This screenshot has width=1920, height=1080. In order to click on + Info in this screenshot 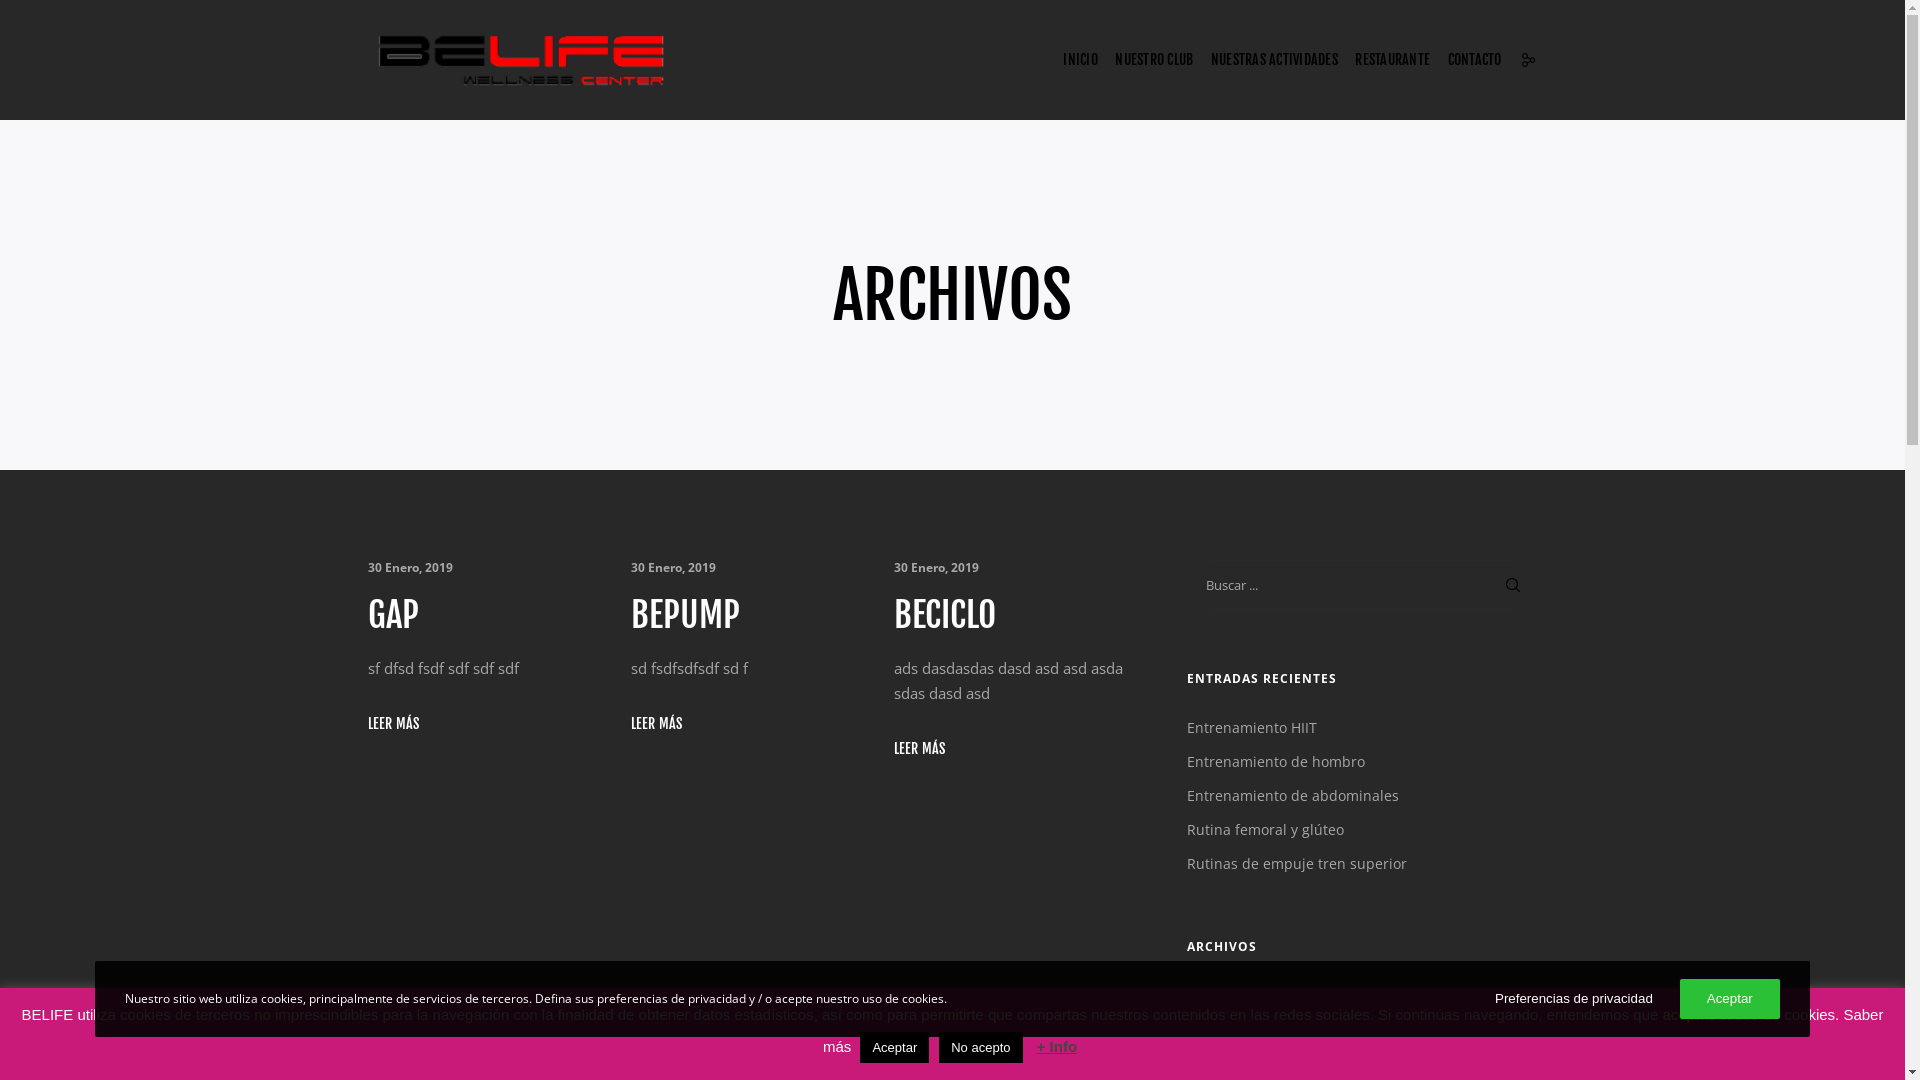, I will do `click(1057, 1046)`.